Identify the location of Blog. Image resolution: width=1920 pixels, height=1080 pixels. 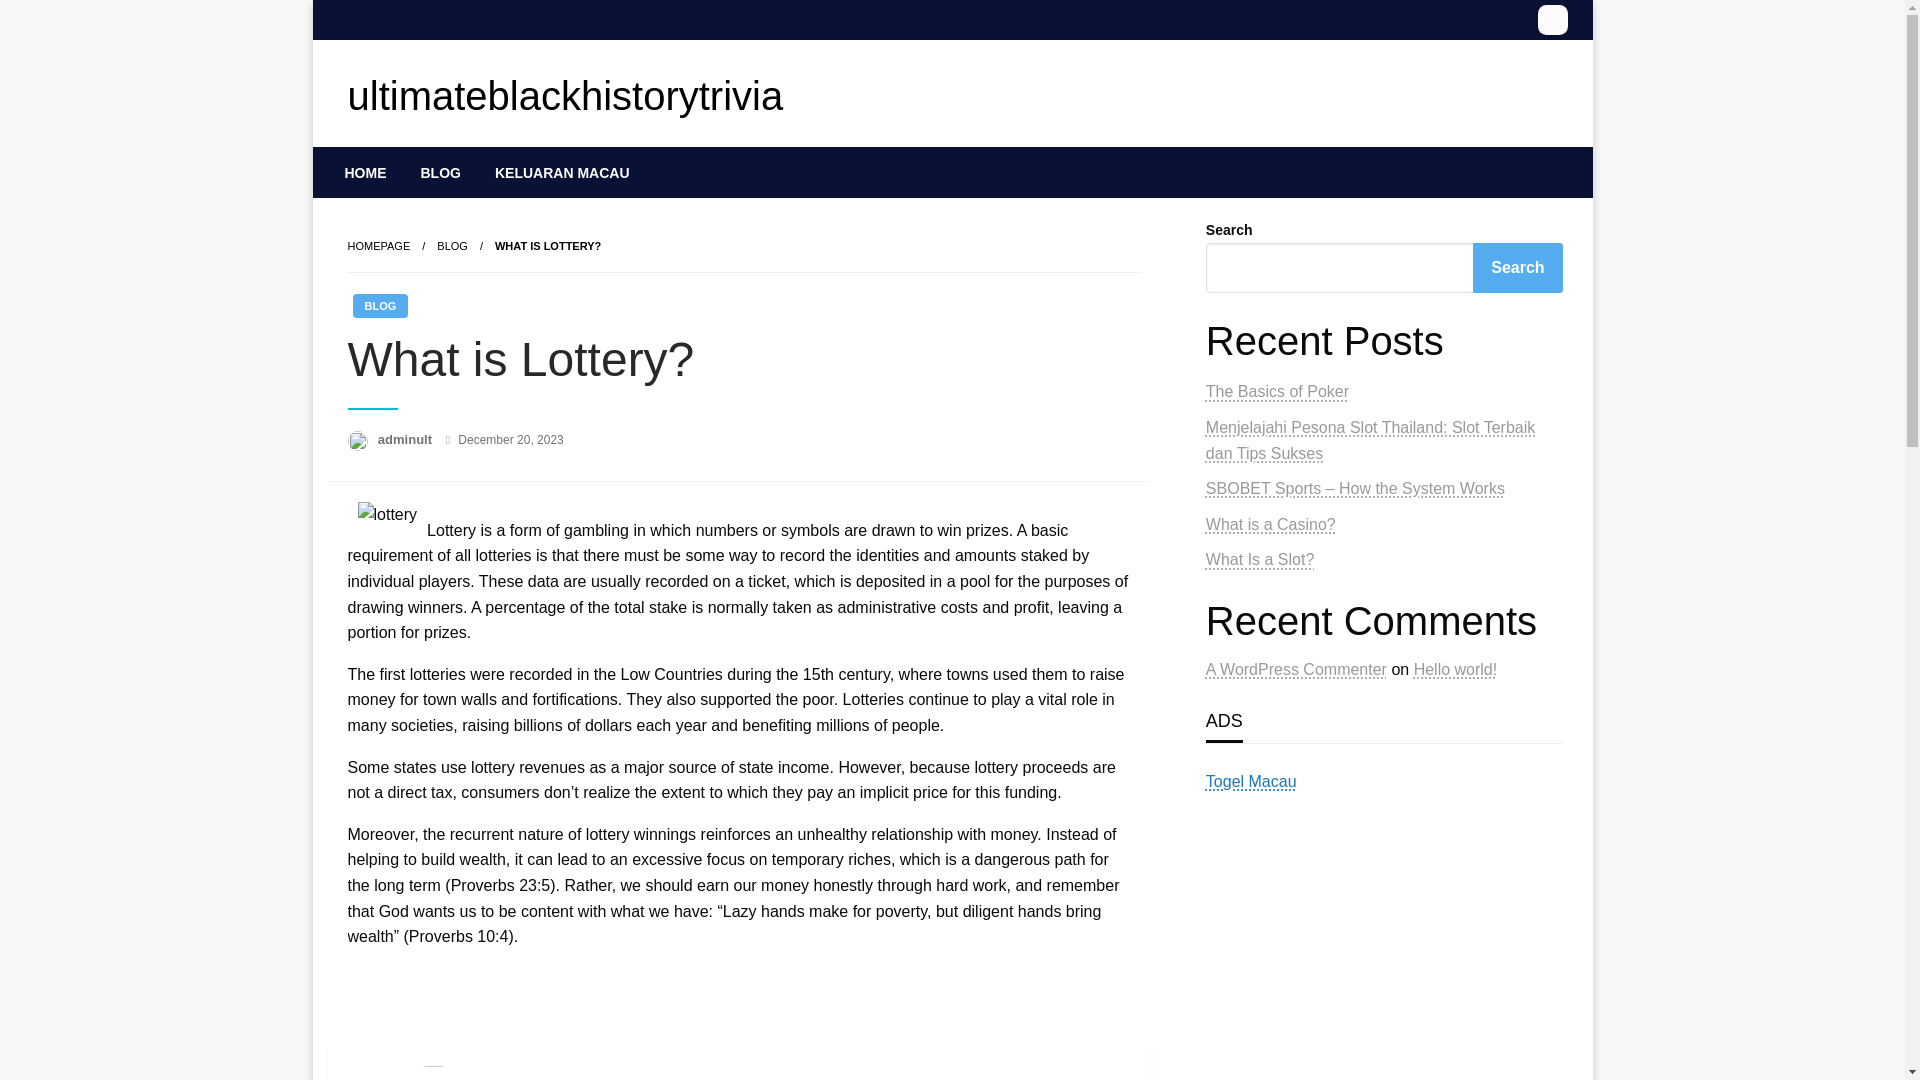
(452, 245).